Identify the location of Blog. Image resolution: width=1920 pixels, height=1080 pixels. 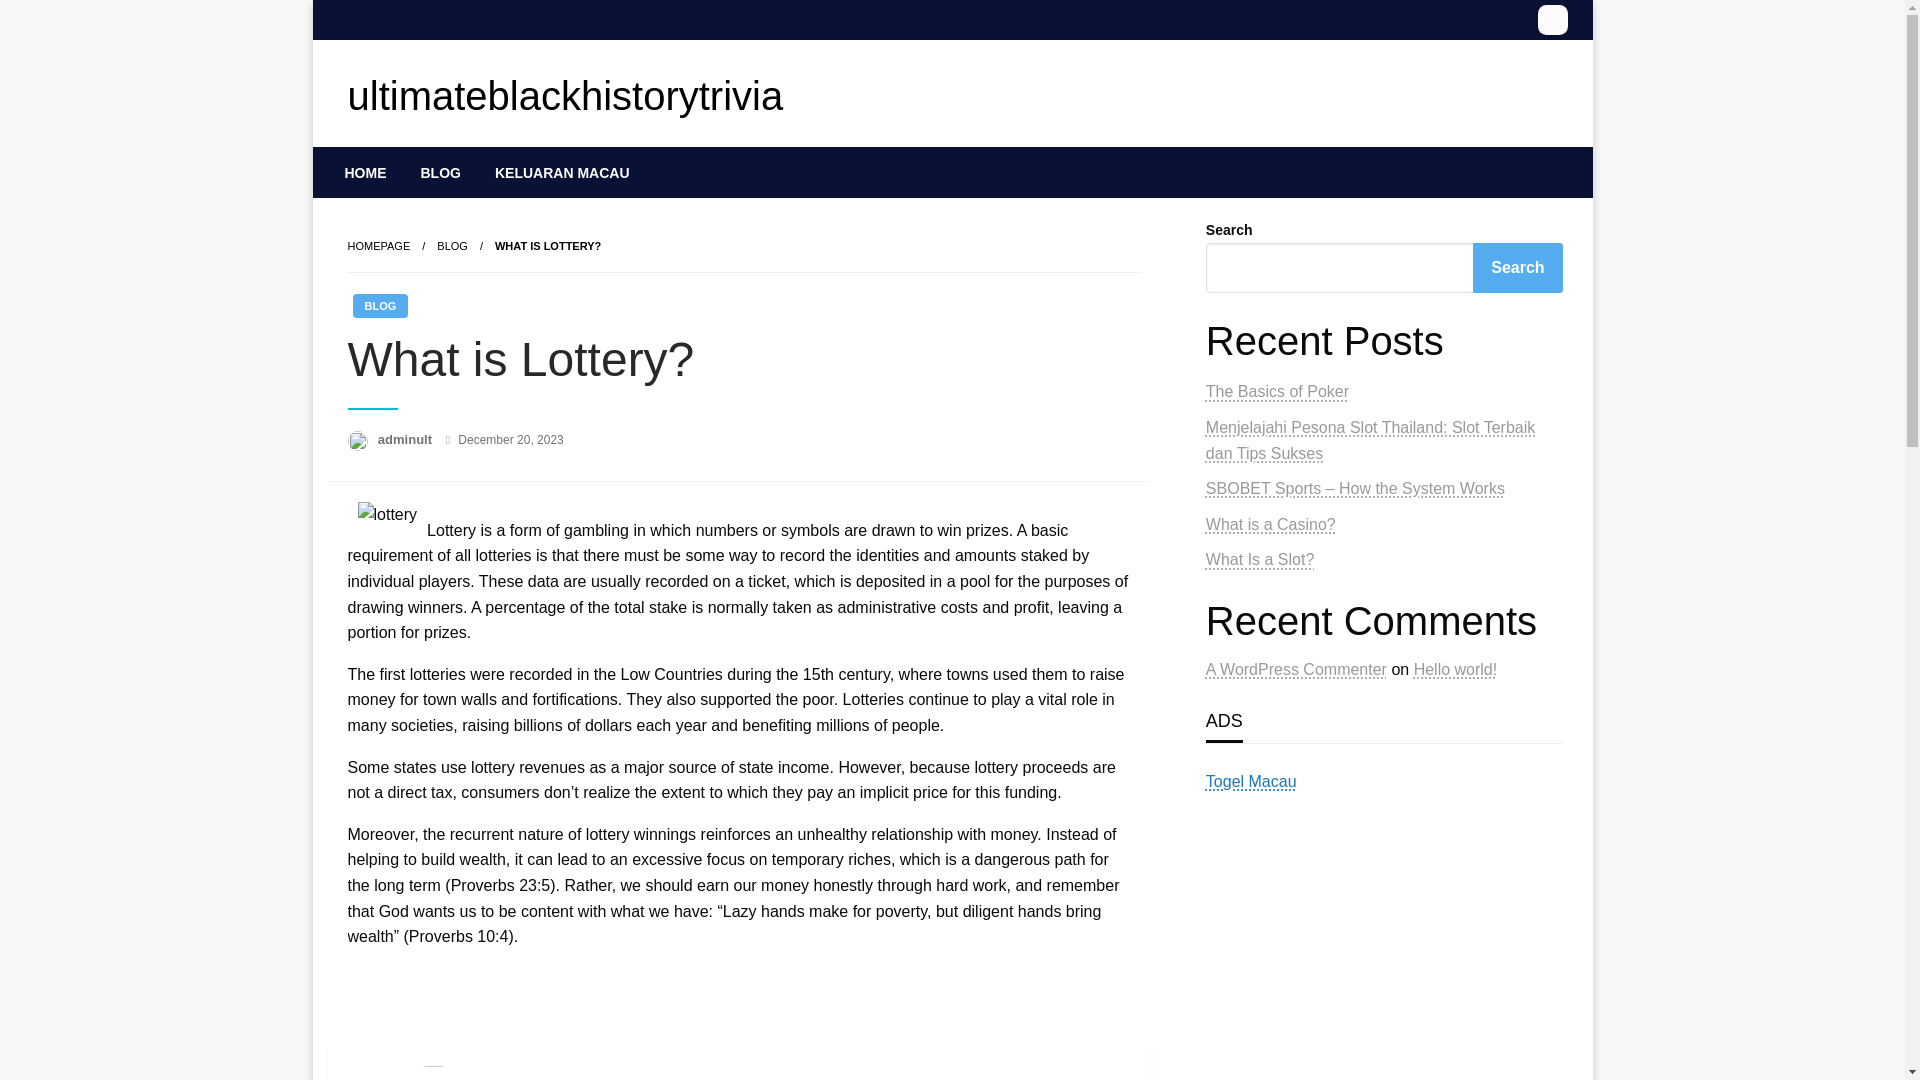
(452, 245).